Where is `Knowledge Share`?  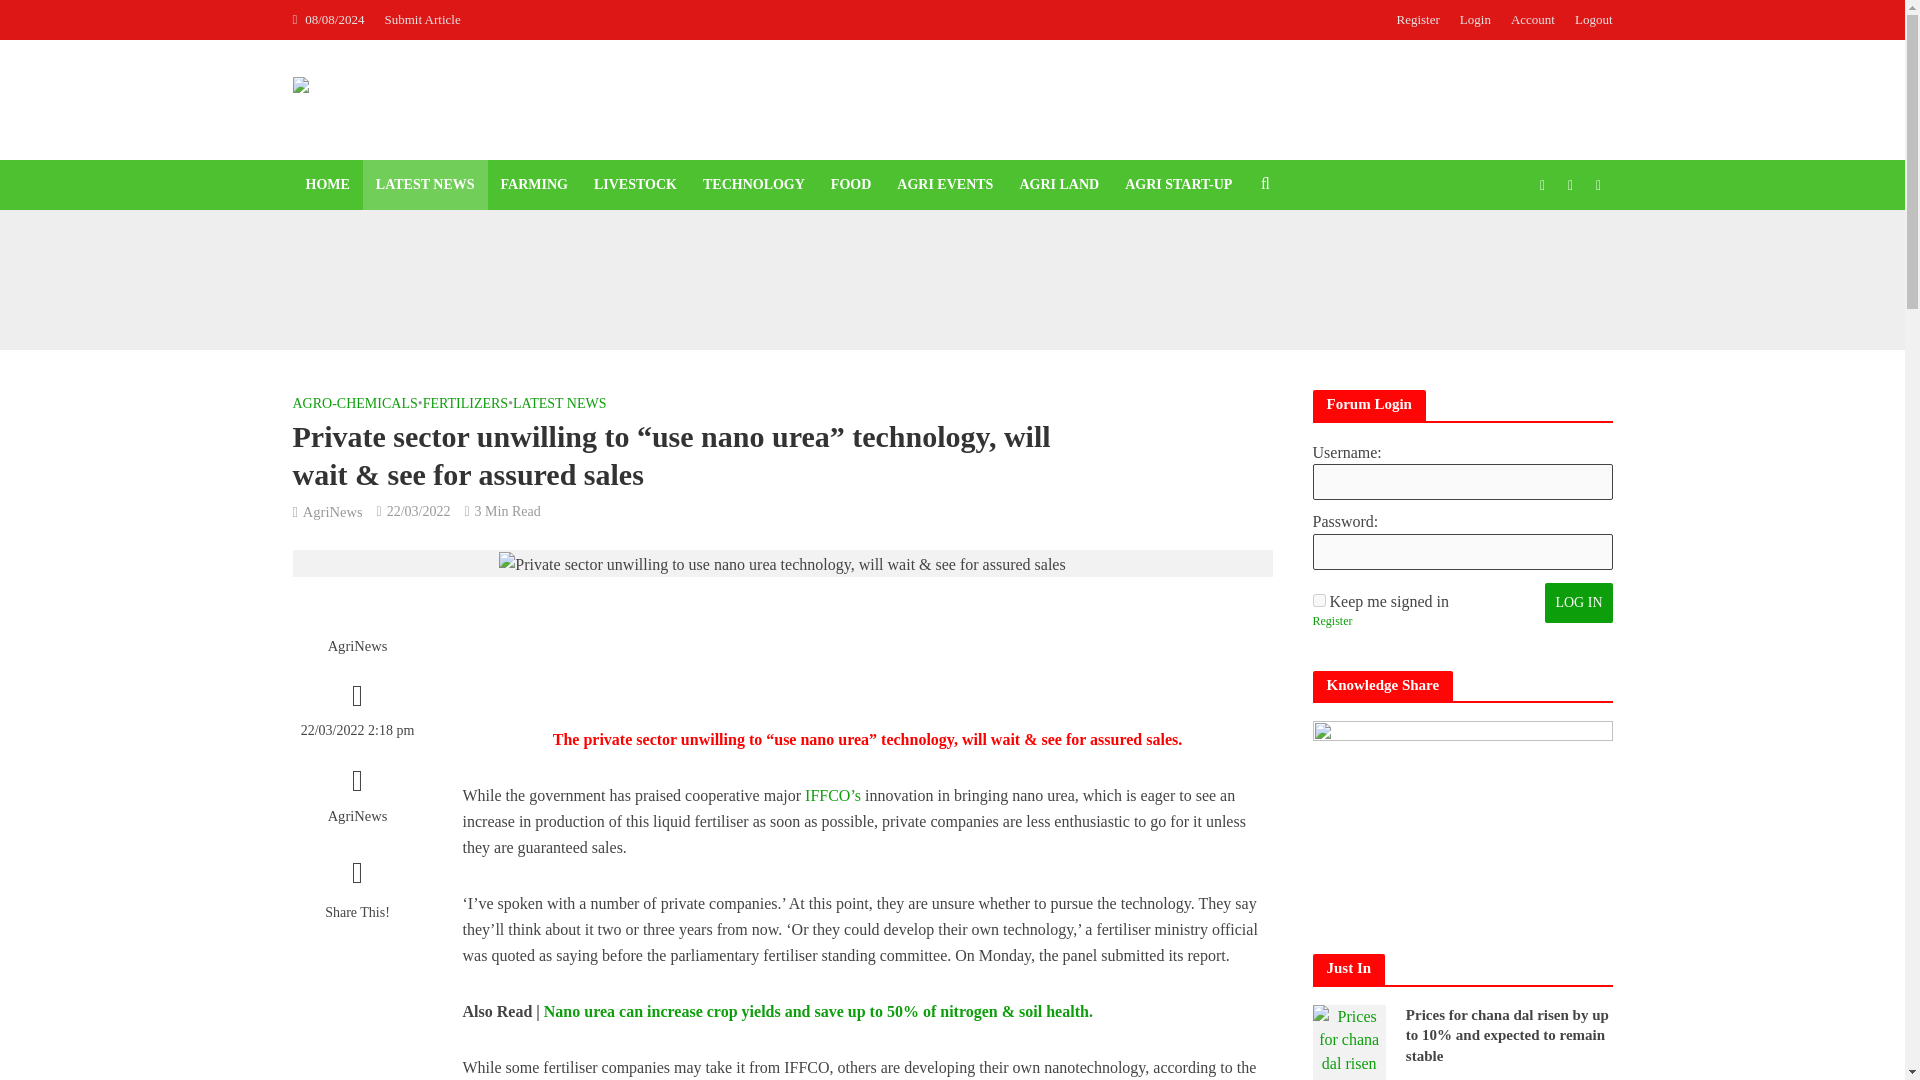 Knowledge Share is located at coordinates (1462, 817).